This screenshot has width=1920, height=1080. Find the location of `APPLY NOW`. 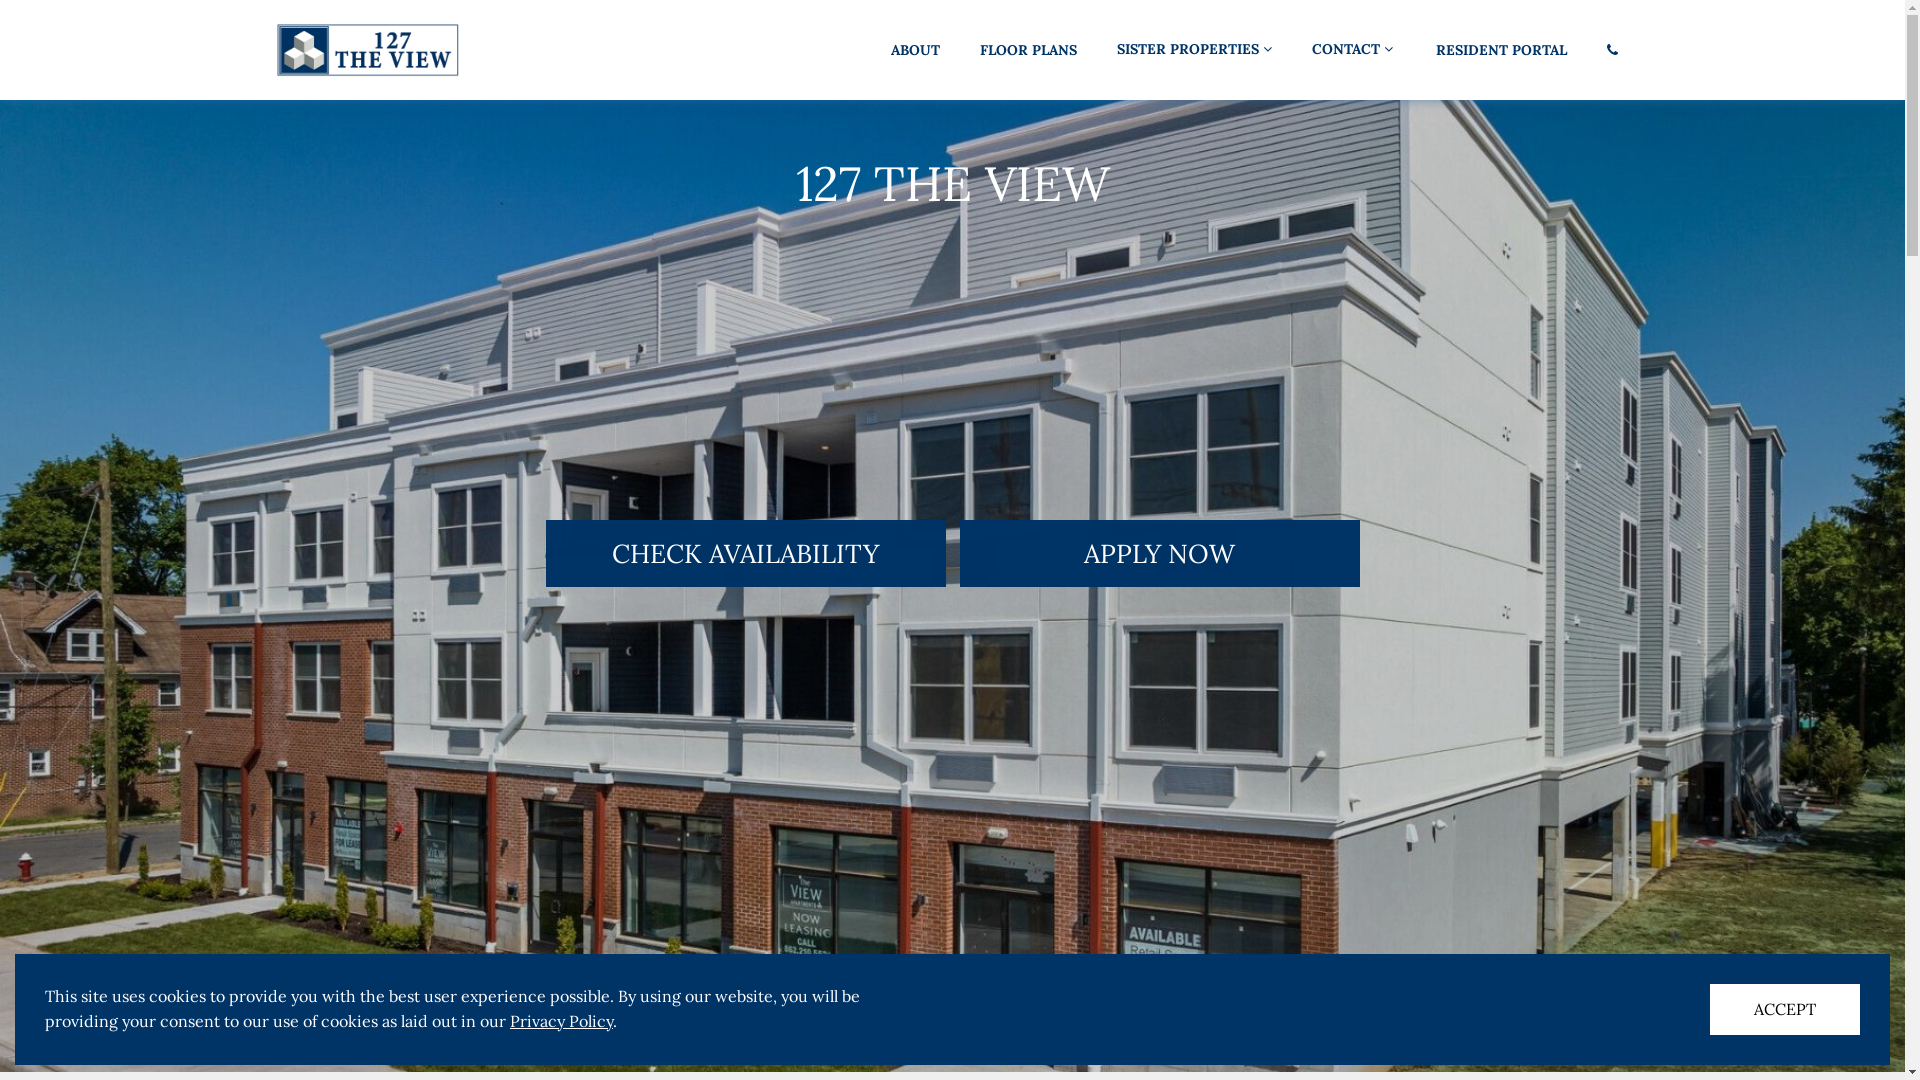

APPLY NOW is located at coordinates (1160, 554).